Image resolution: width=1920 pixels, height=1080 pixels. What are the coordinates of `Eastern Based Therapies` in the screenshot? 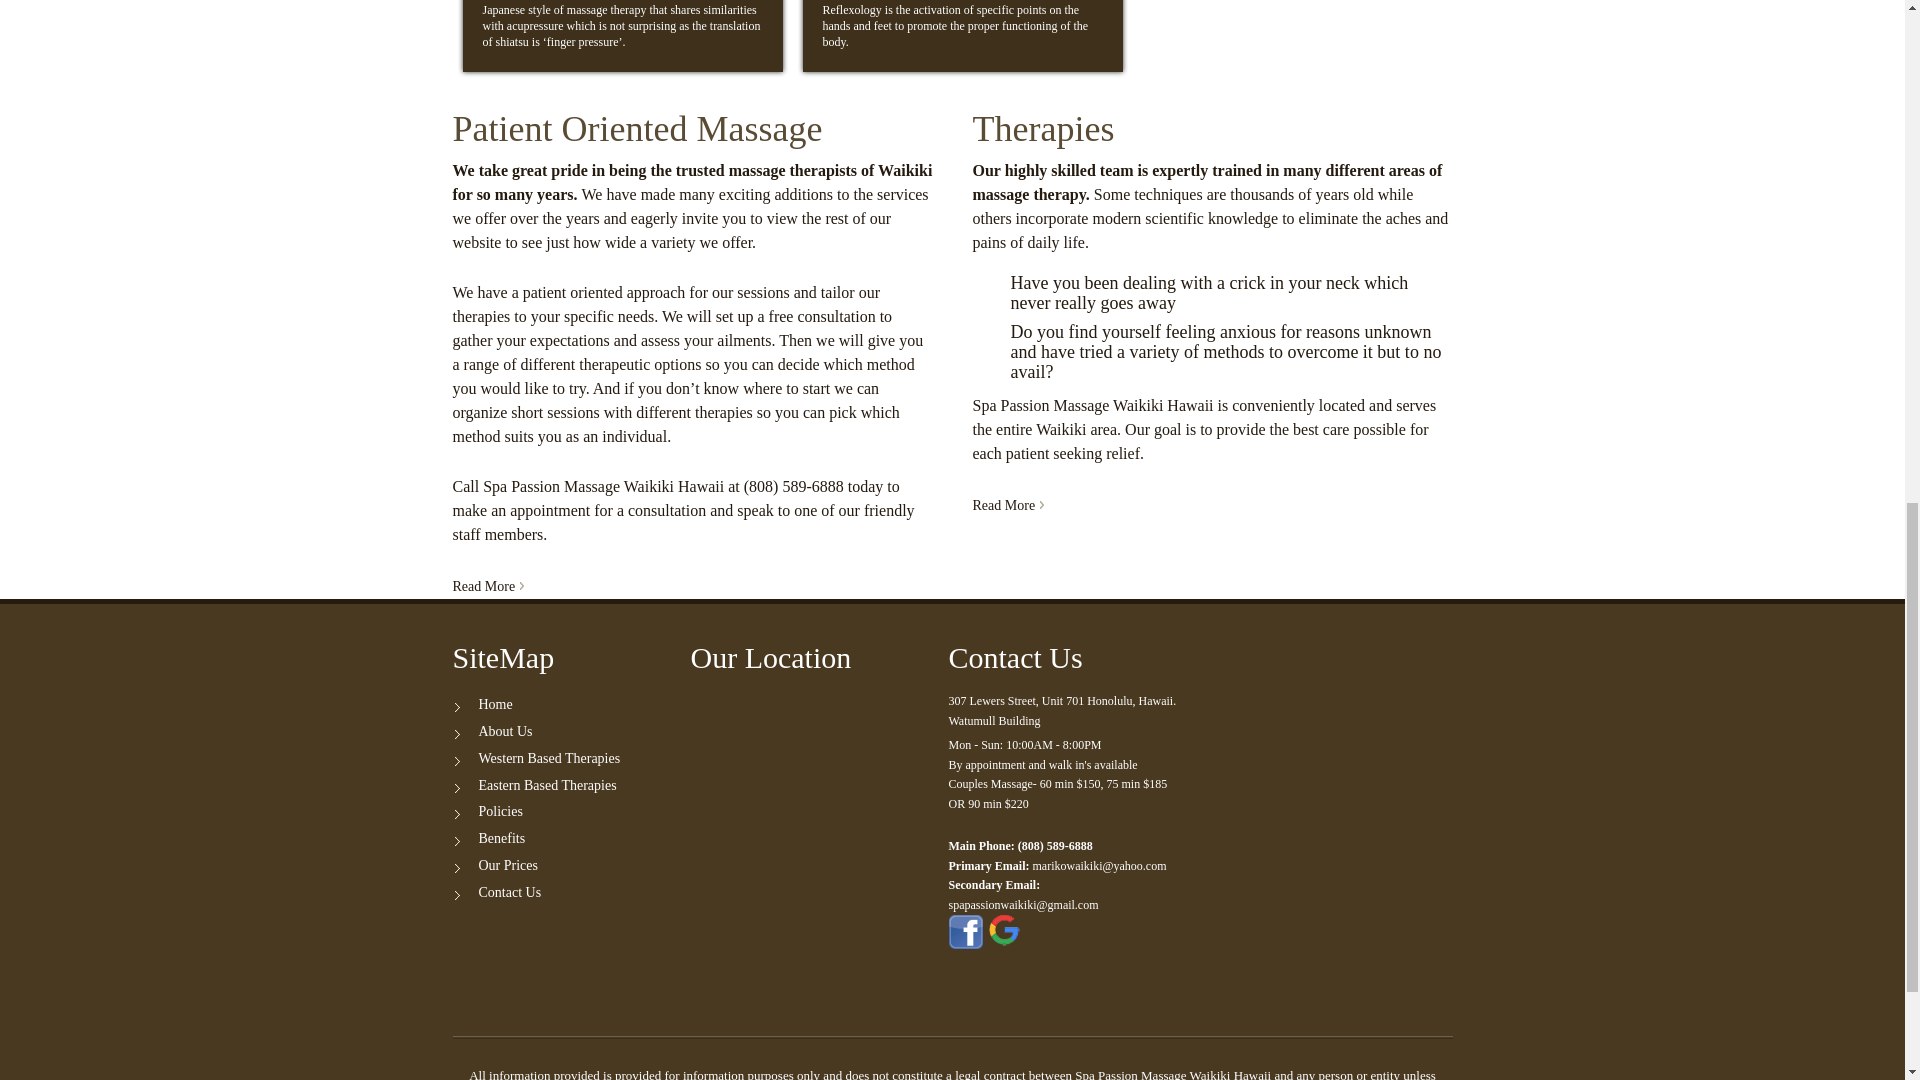 It's located at (547, 784).